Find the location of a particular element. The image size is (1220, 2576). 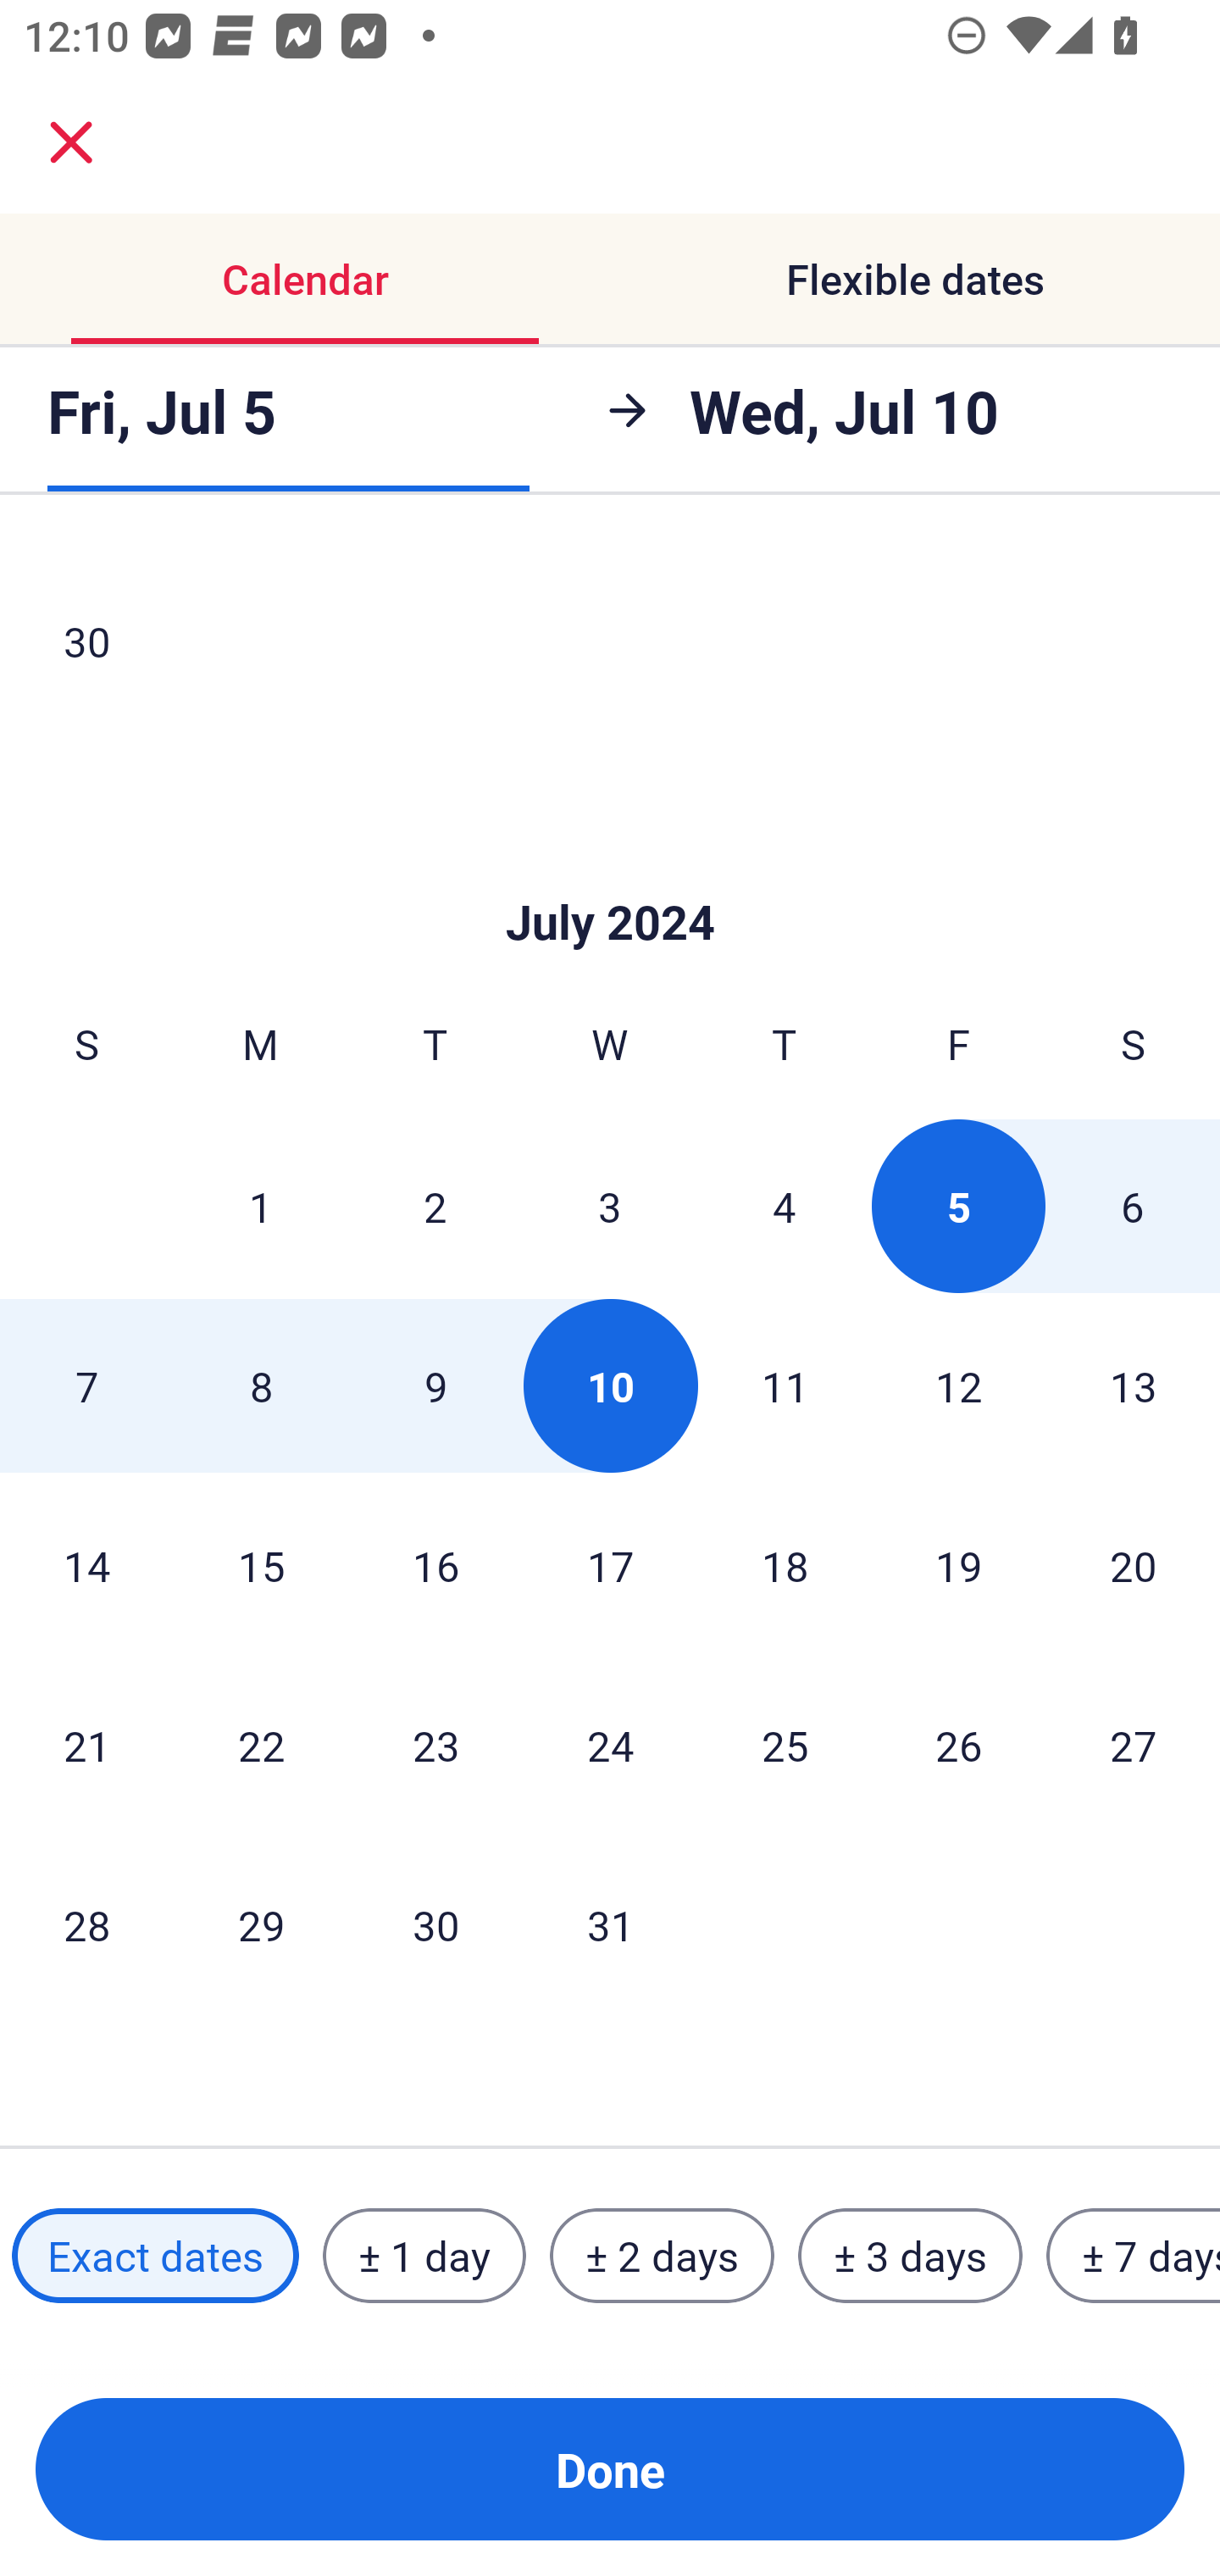

20 Saturday, July 20, 2024 is located at coordinates (1134, 1564).